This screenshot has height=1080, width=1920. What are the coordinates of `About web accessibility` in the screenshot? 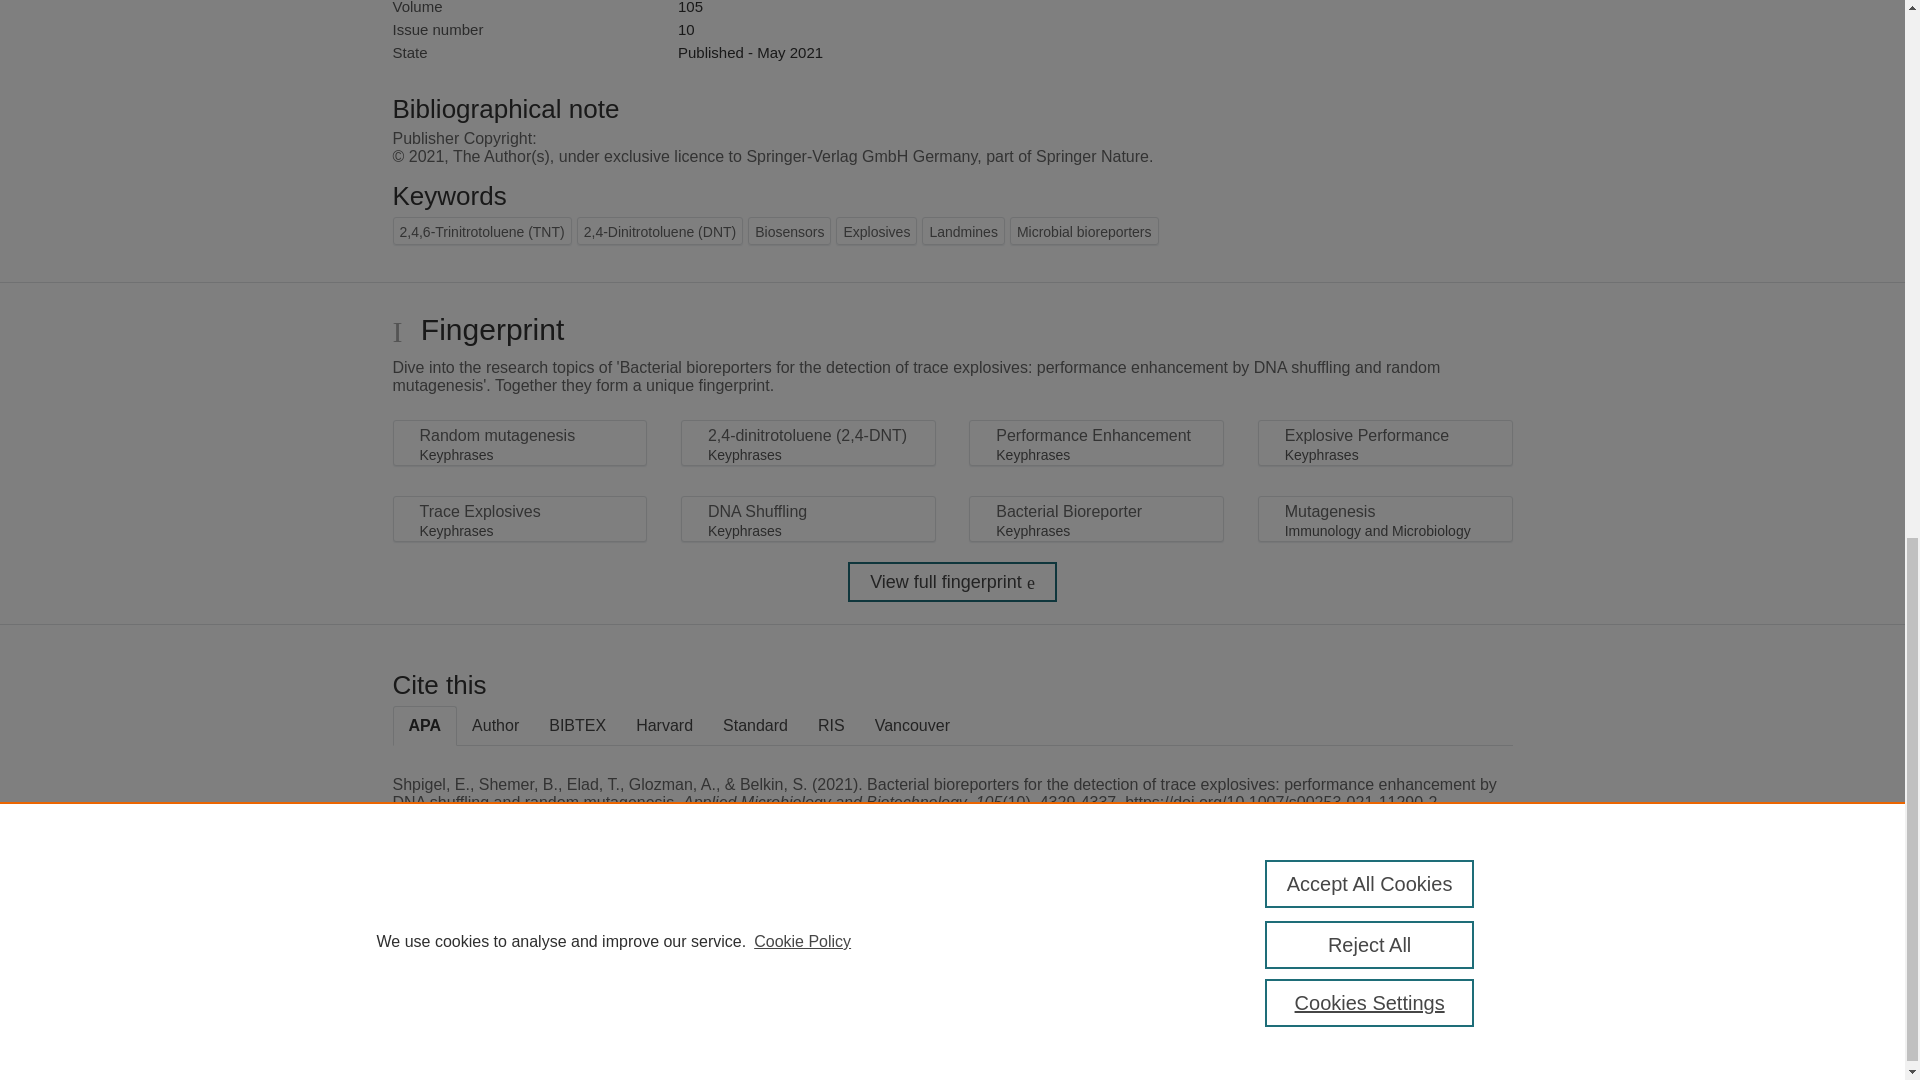 It's located at (1436, 950).